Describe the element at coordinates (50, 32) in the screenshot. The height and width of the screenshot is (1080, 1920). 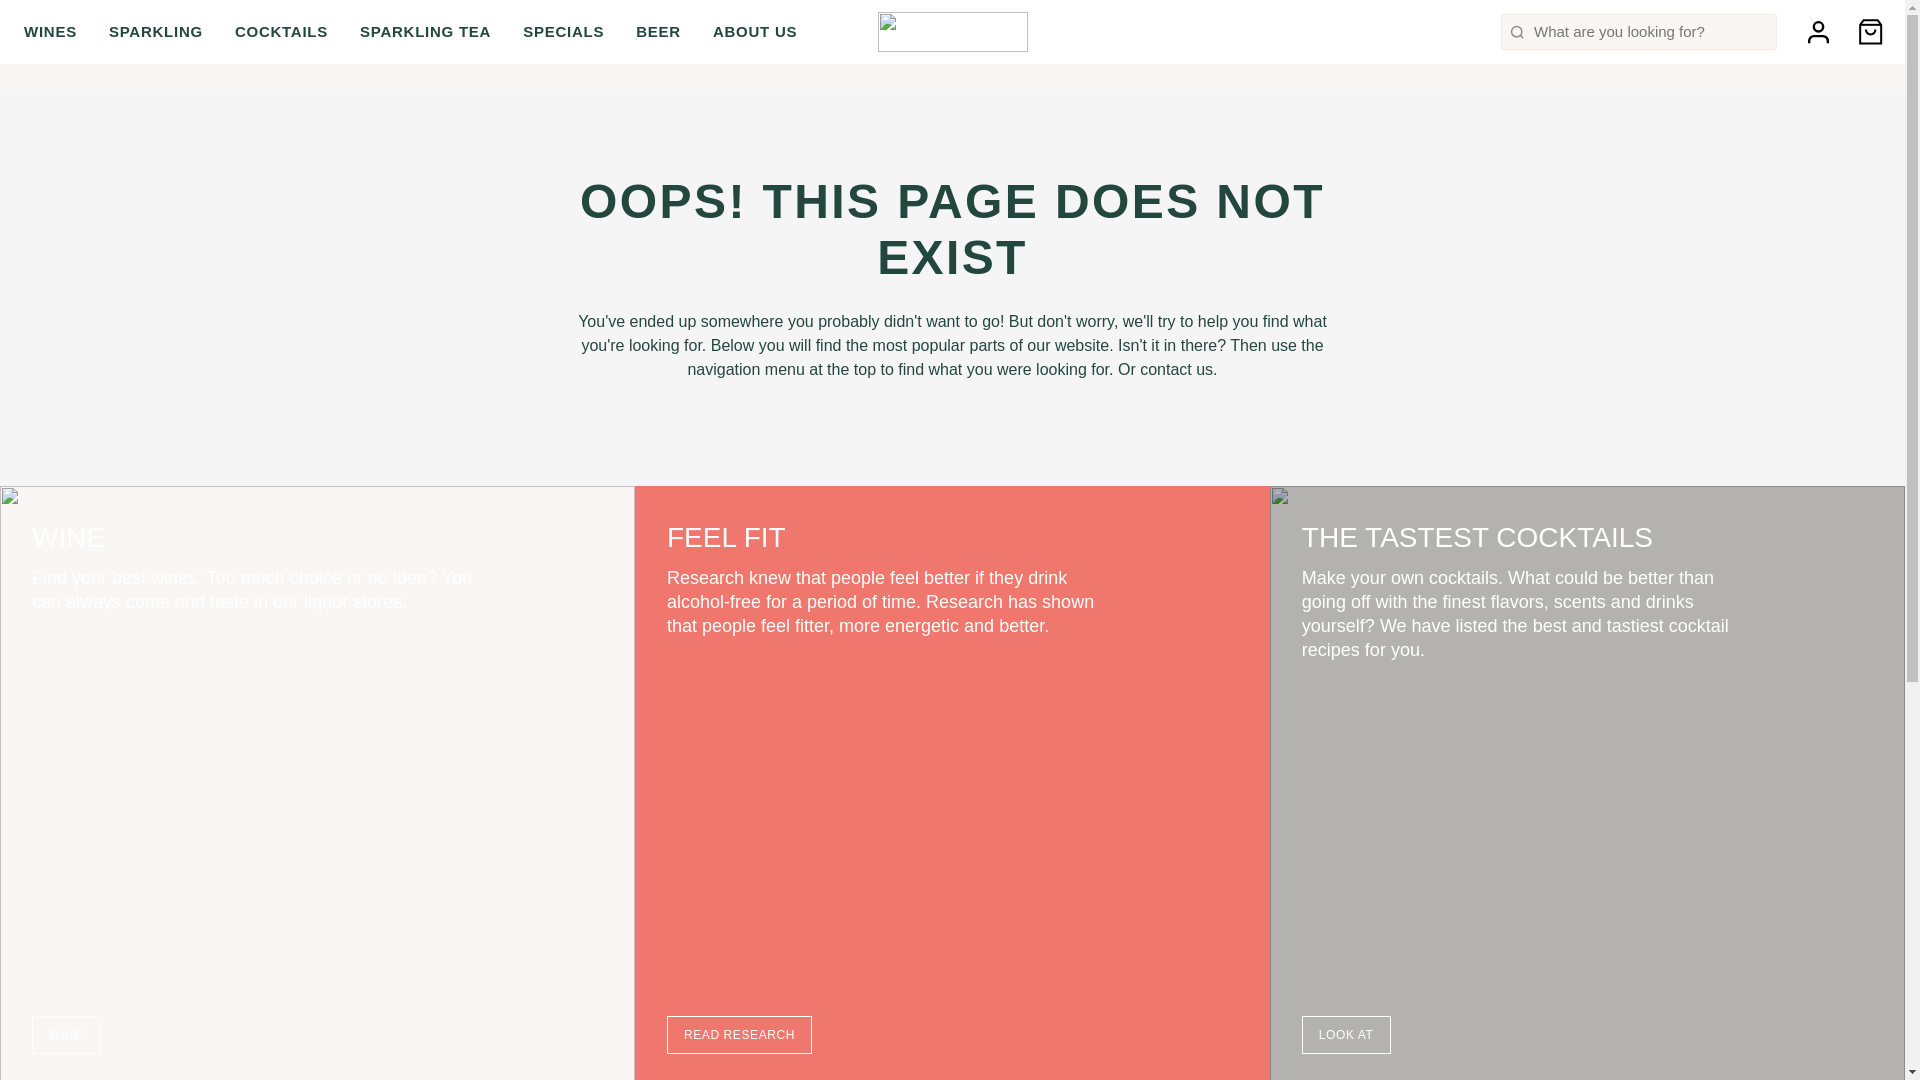
I see `WINES` at that location.